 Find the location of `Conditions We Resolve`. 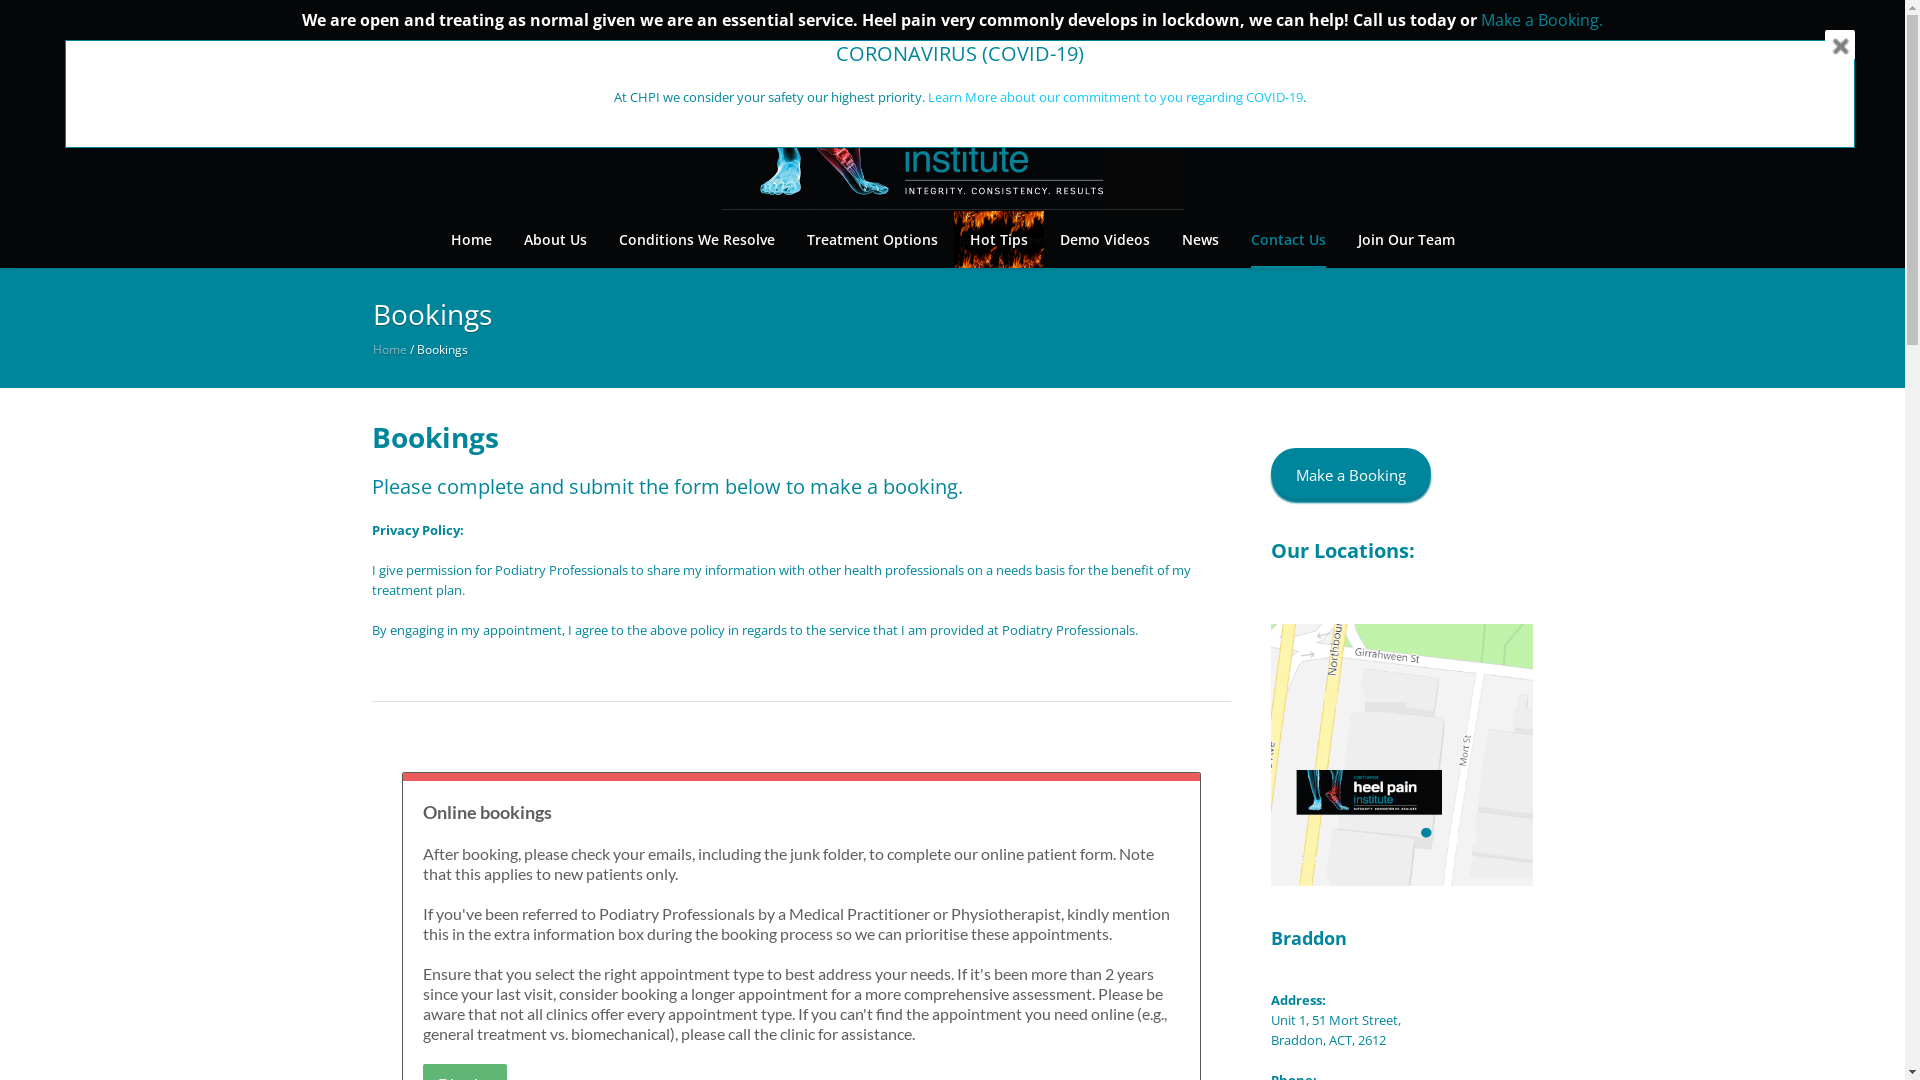

Conditions We Resolve is located at coordinates (696, 240).